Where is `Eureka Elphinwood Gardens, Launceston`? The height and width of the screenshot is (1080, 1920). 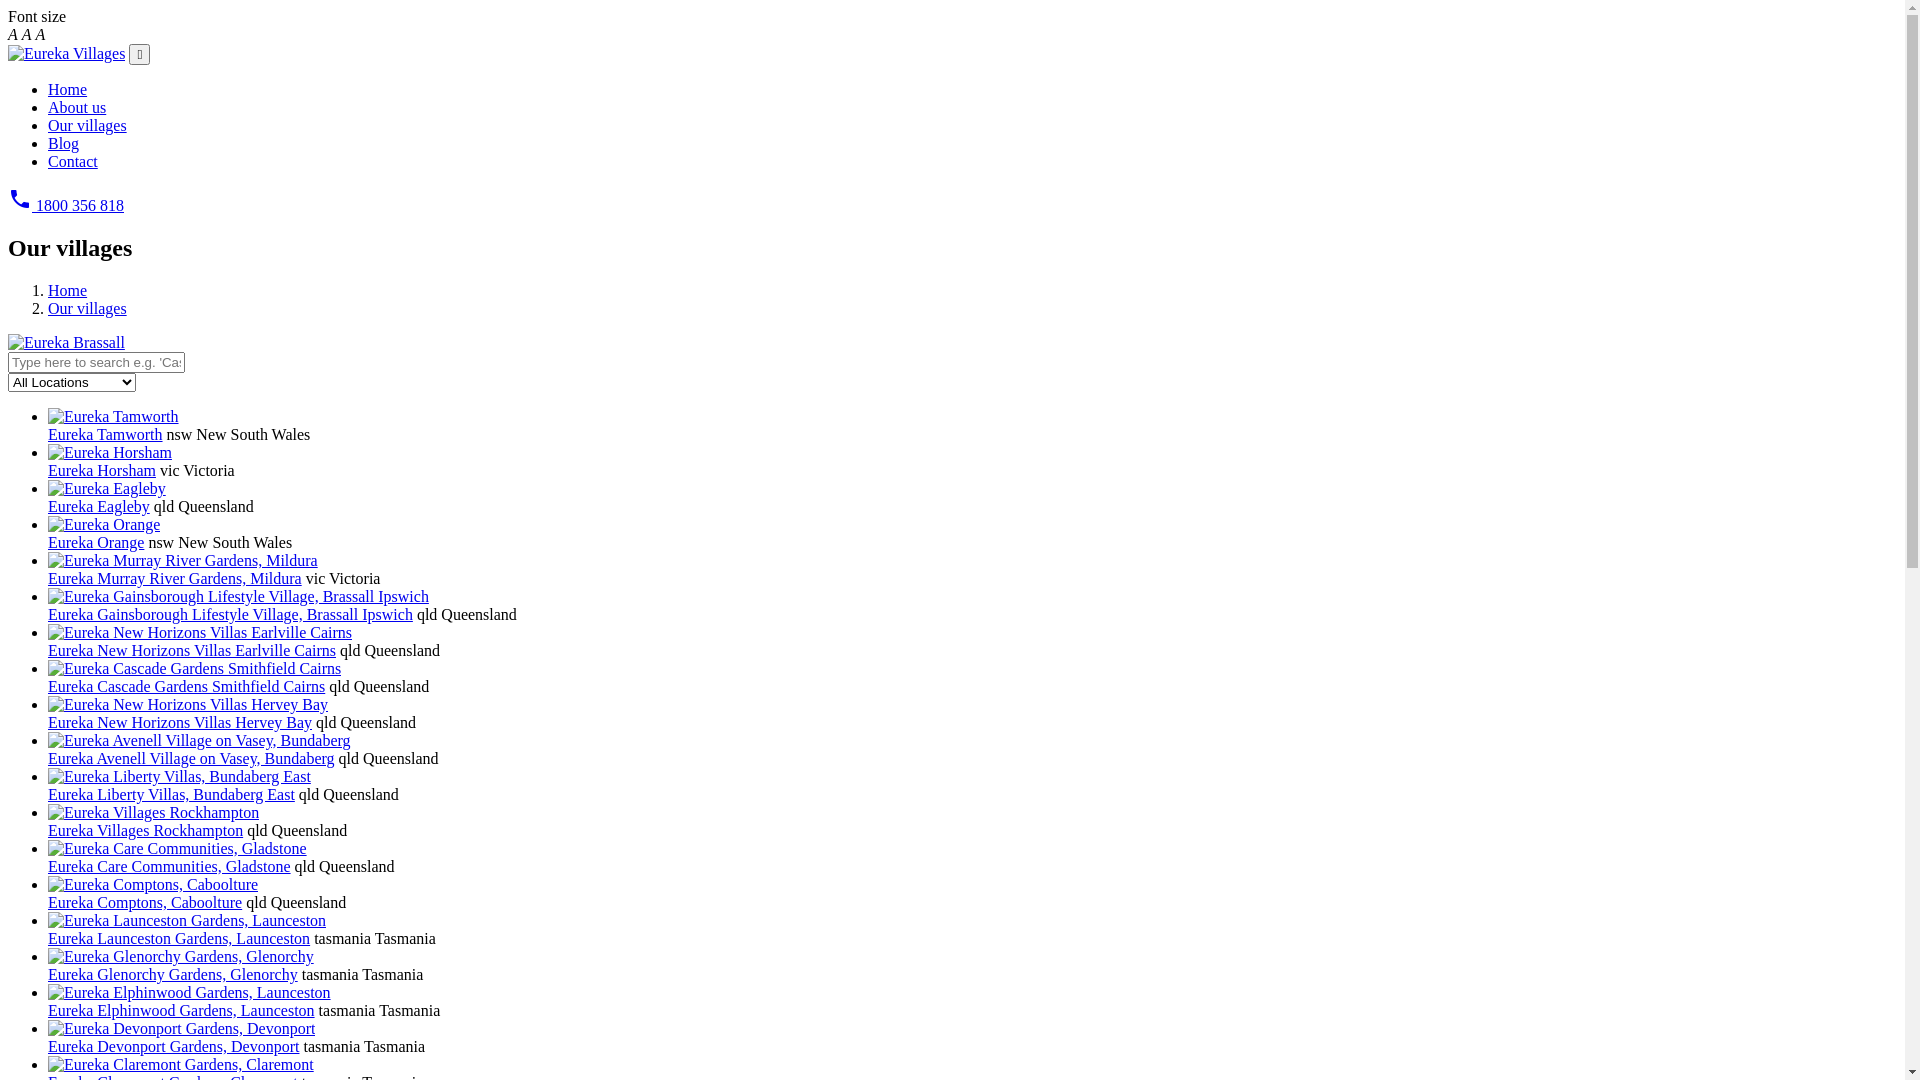
Eureka Elphinwood Gardens, Launceston is located at coordinates (182, 1010).